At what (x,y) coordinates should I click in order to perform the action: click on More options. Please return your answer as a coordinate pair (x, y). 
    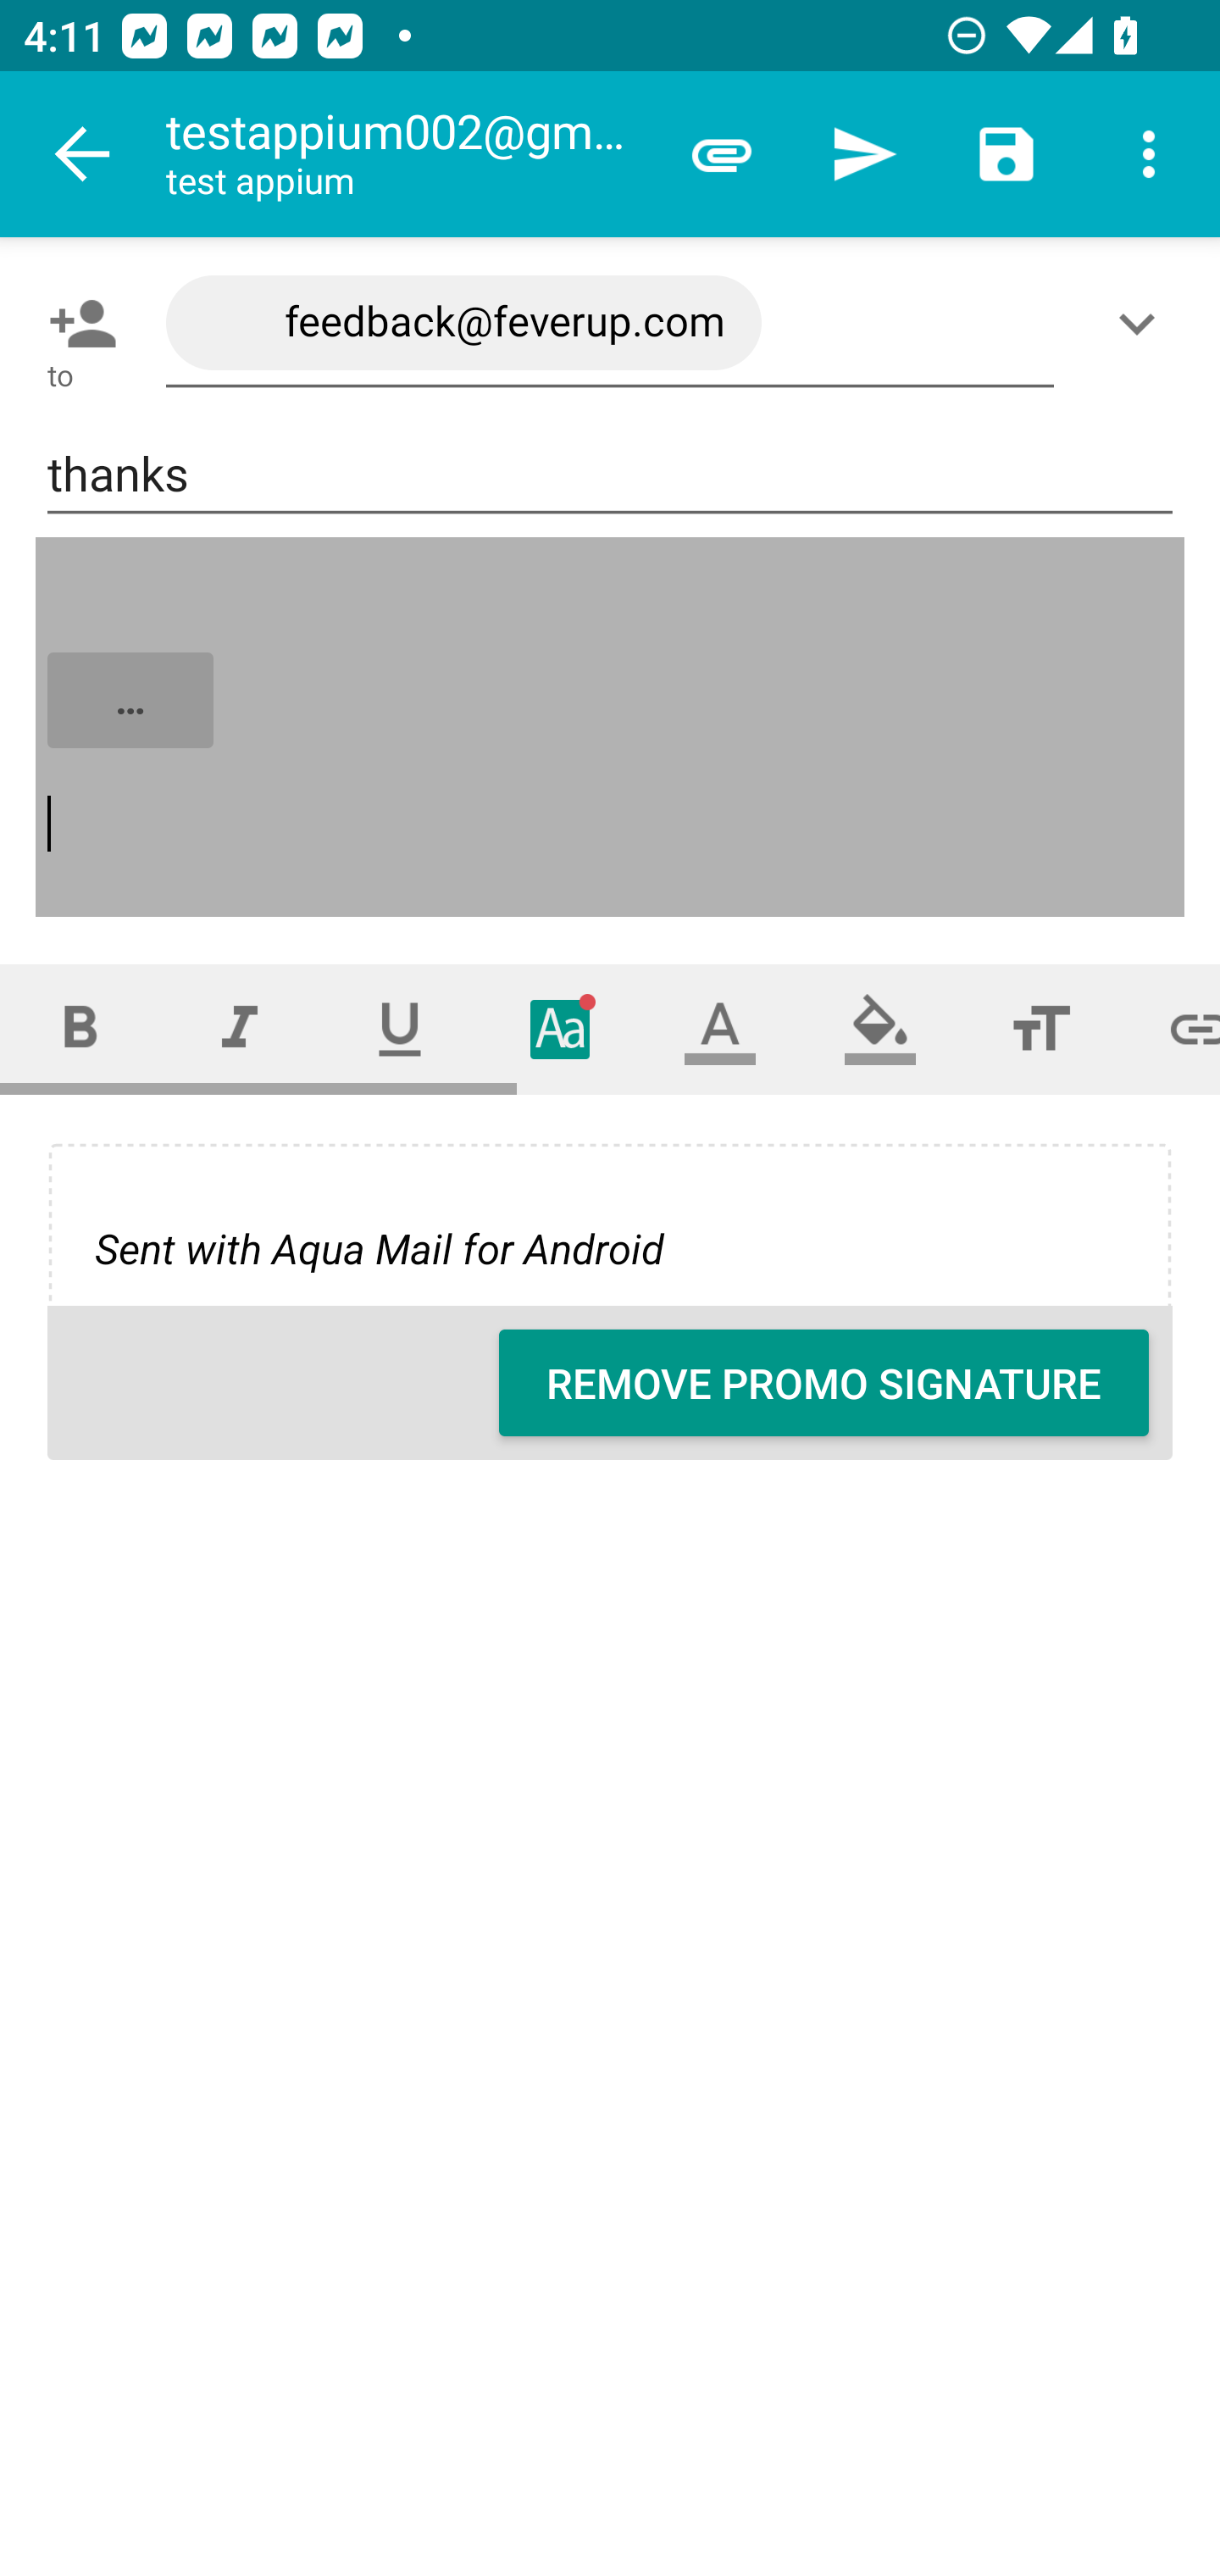
    Looking at the image, I should click on (1149, 154).